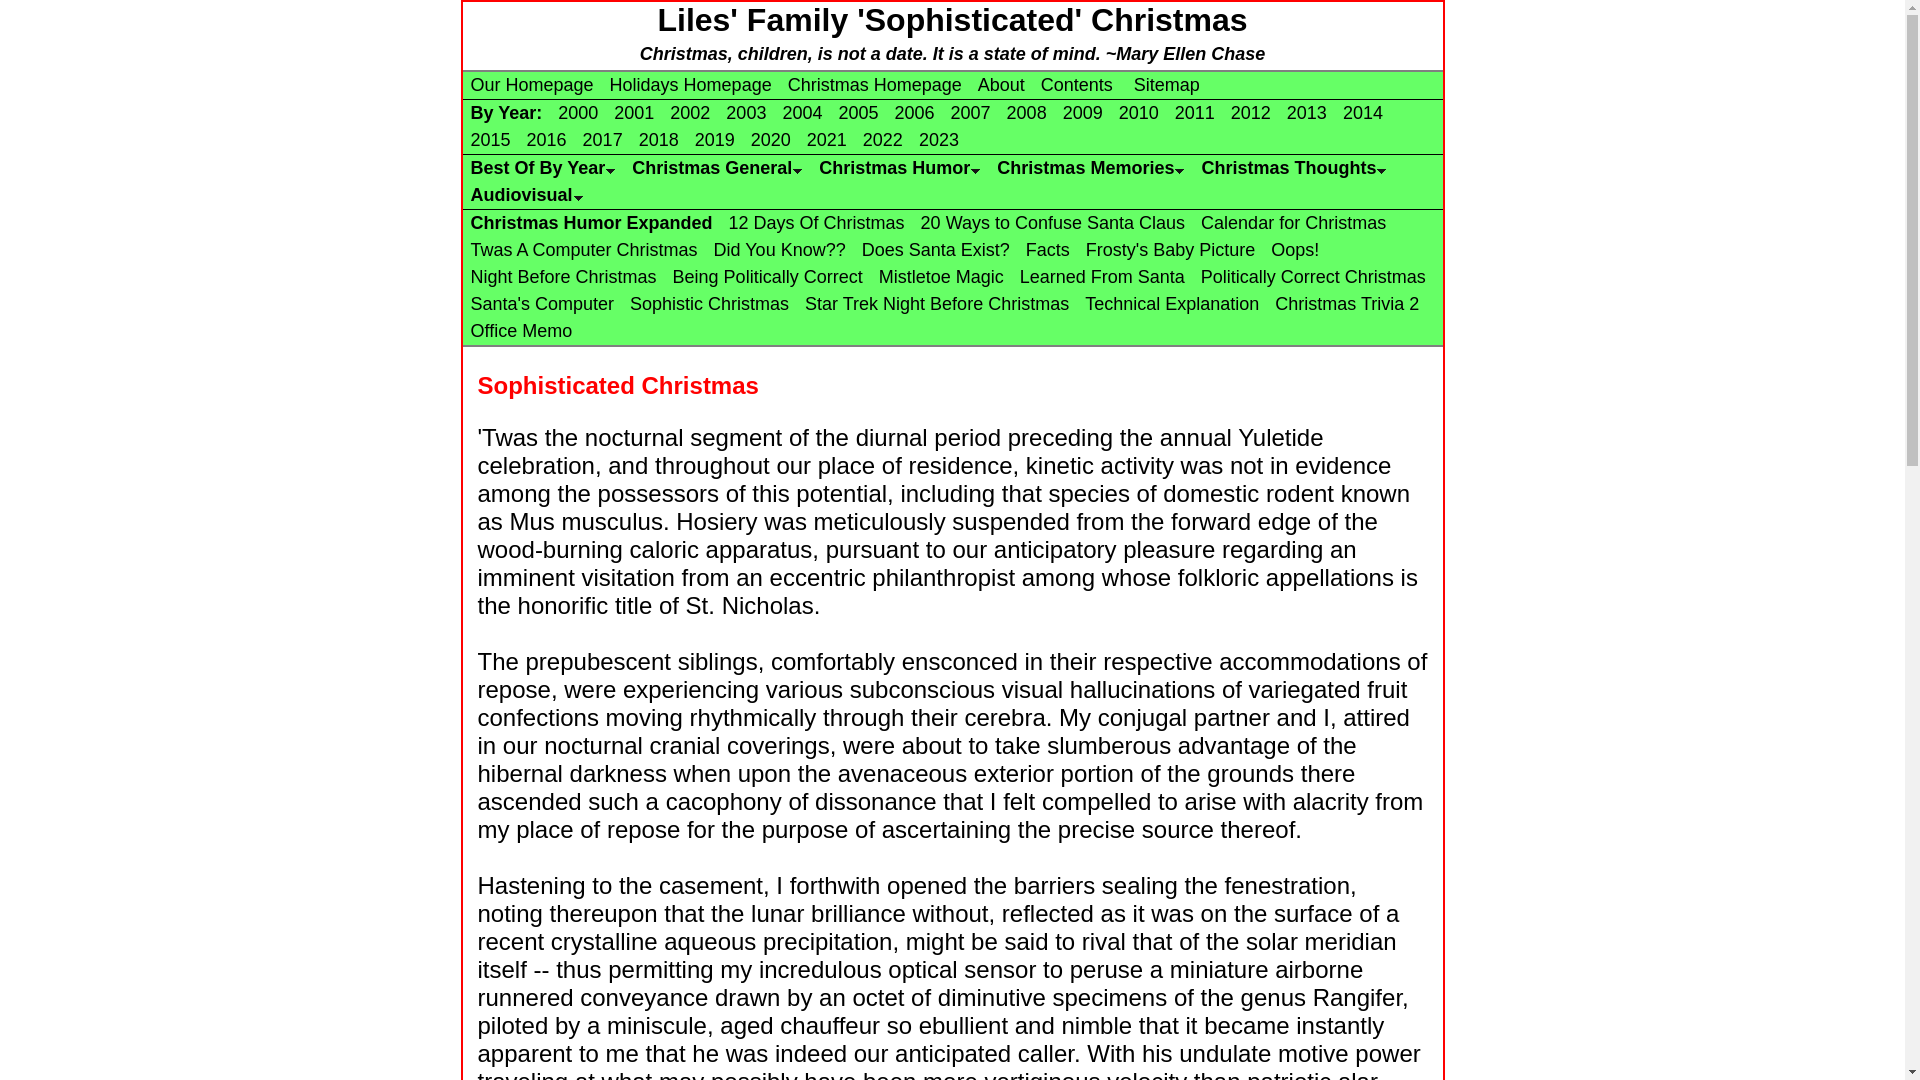 Image resolution: width=1920 pixels, height=1080 pixels. What do you see at coordinates (816, 222) in the screenshot?
I see `12 Days Of Christmas` at bounding box center [816, 222].